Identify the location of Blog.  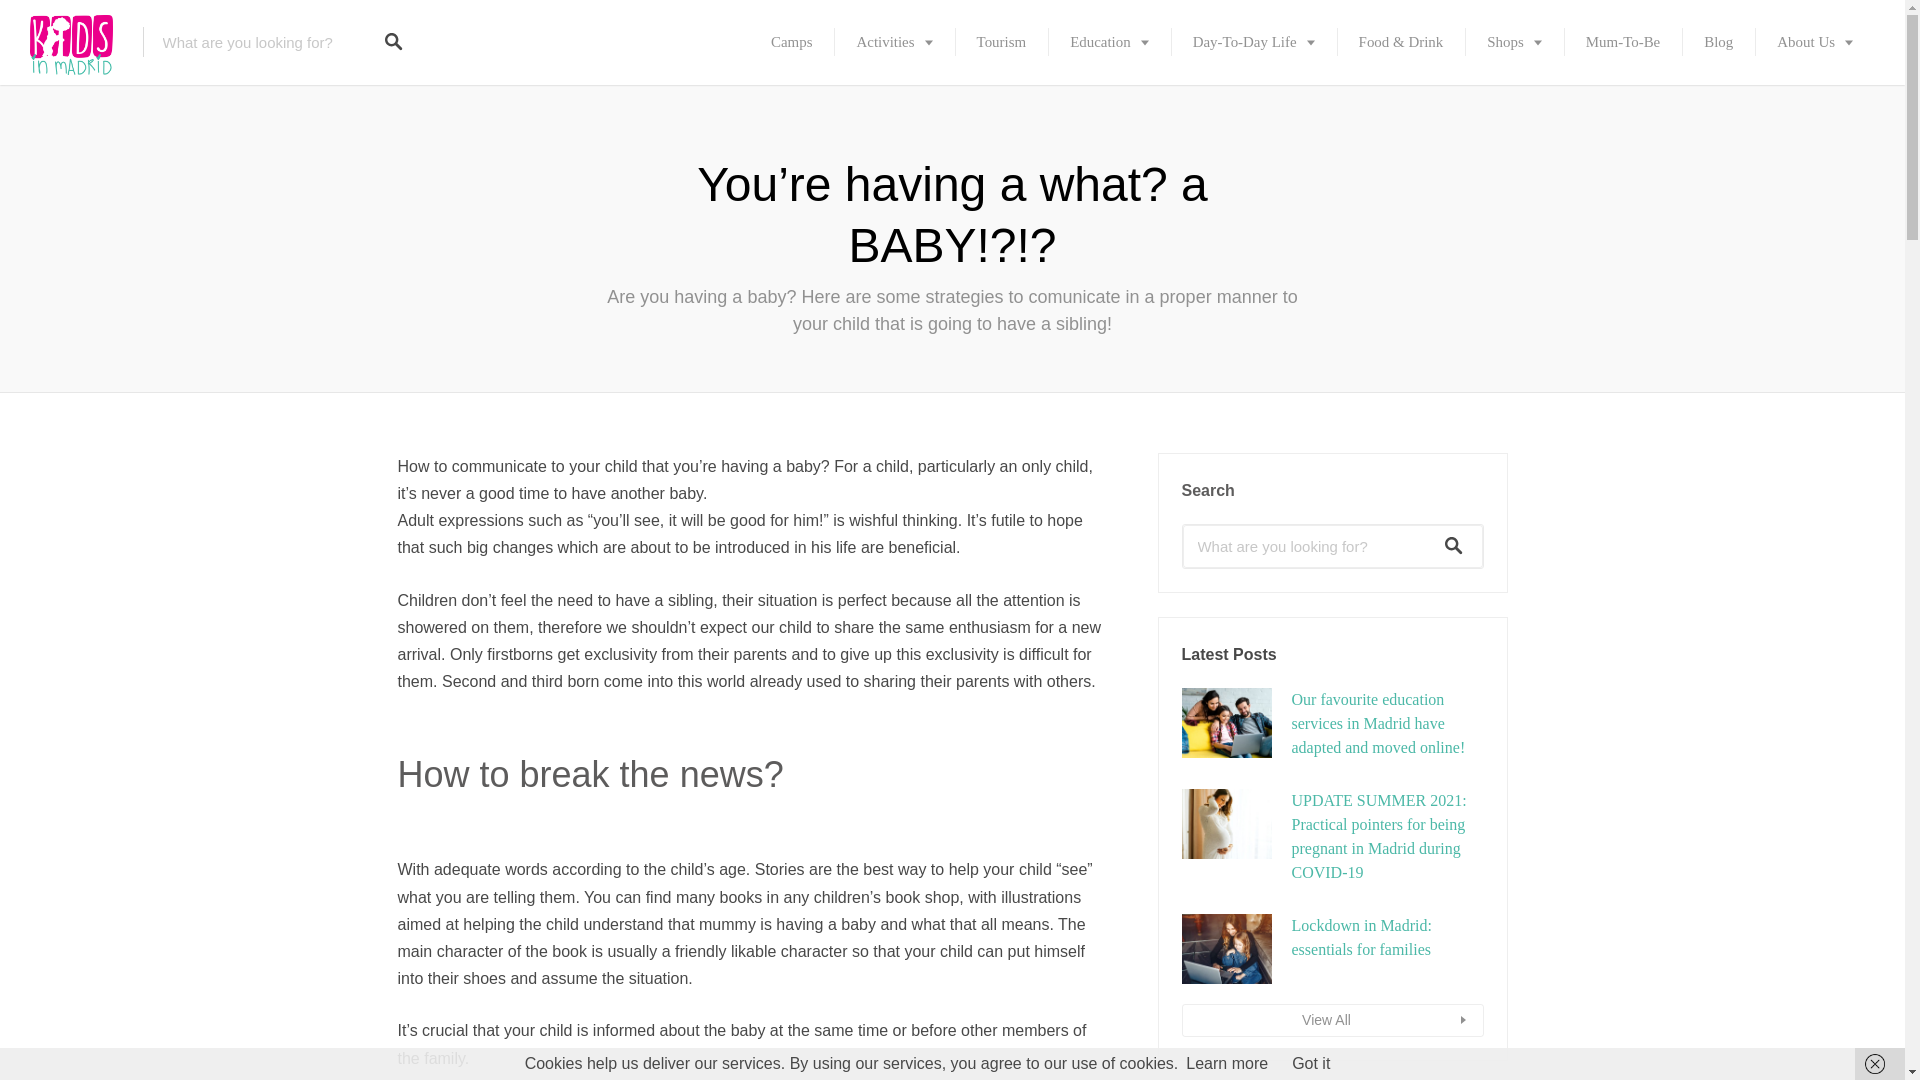
(1718, 42).